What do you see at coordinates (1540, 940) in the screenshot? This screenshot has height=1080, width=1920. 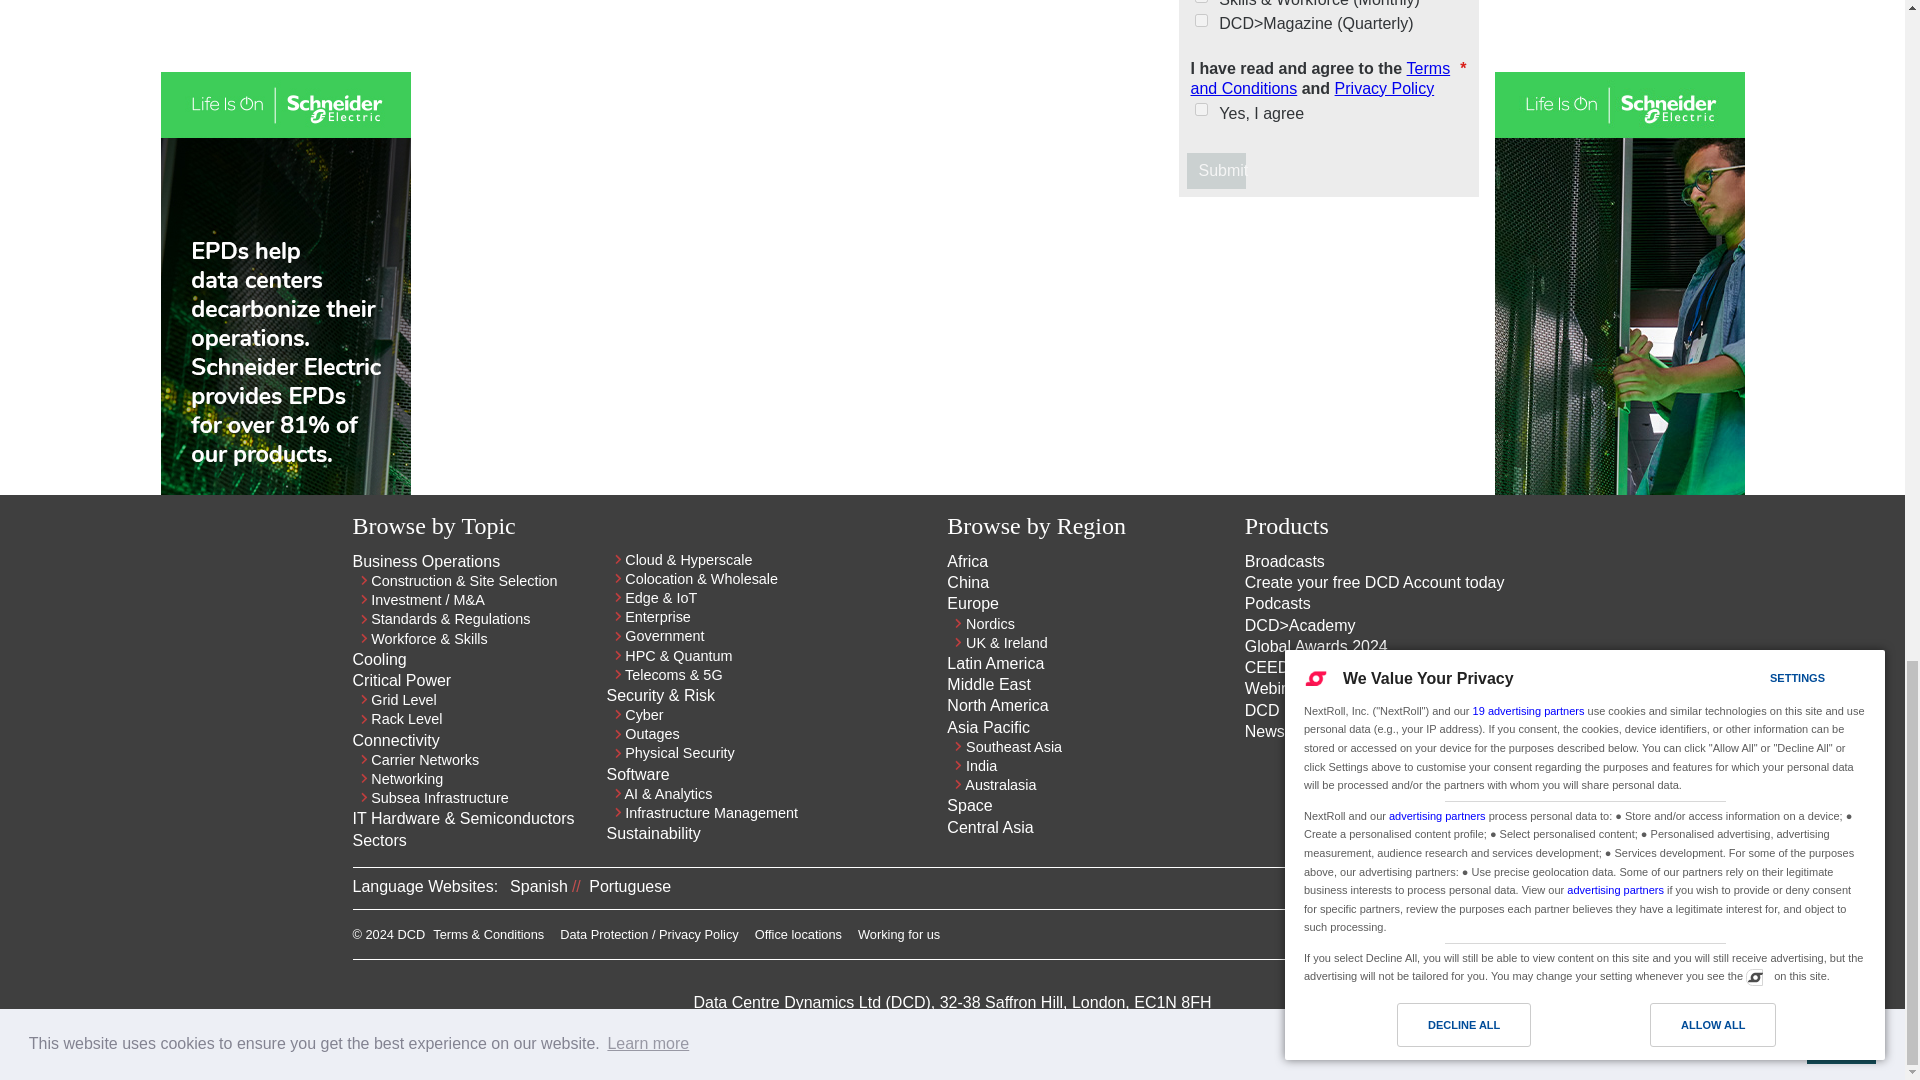 I see `Facebook` at bounding box center [1540, 940].